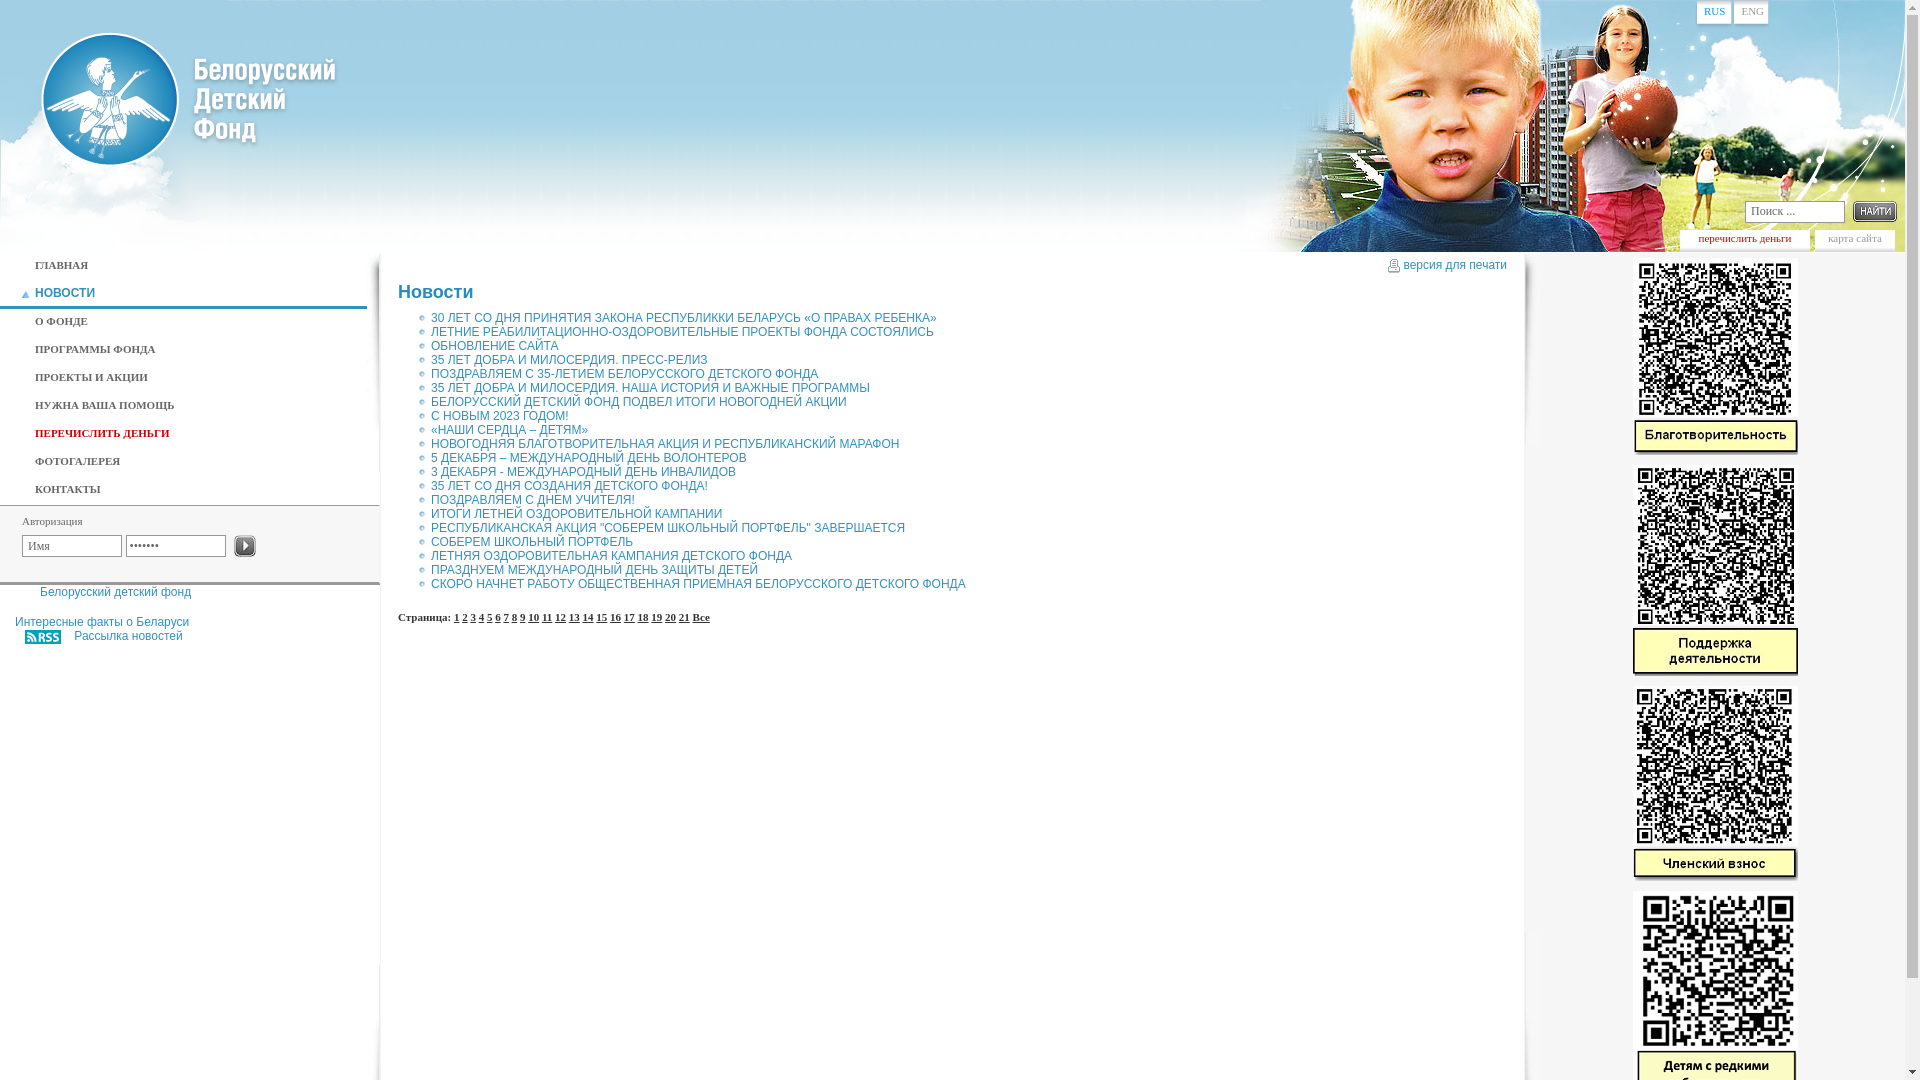 The height and width of the screenshot is (1080, 1920). What do you see at coordinates (644, 612) in the screenshot?
I see `18` at bounding box center [644, 612].